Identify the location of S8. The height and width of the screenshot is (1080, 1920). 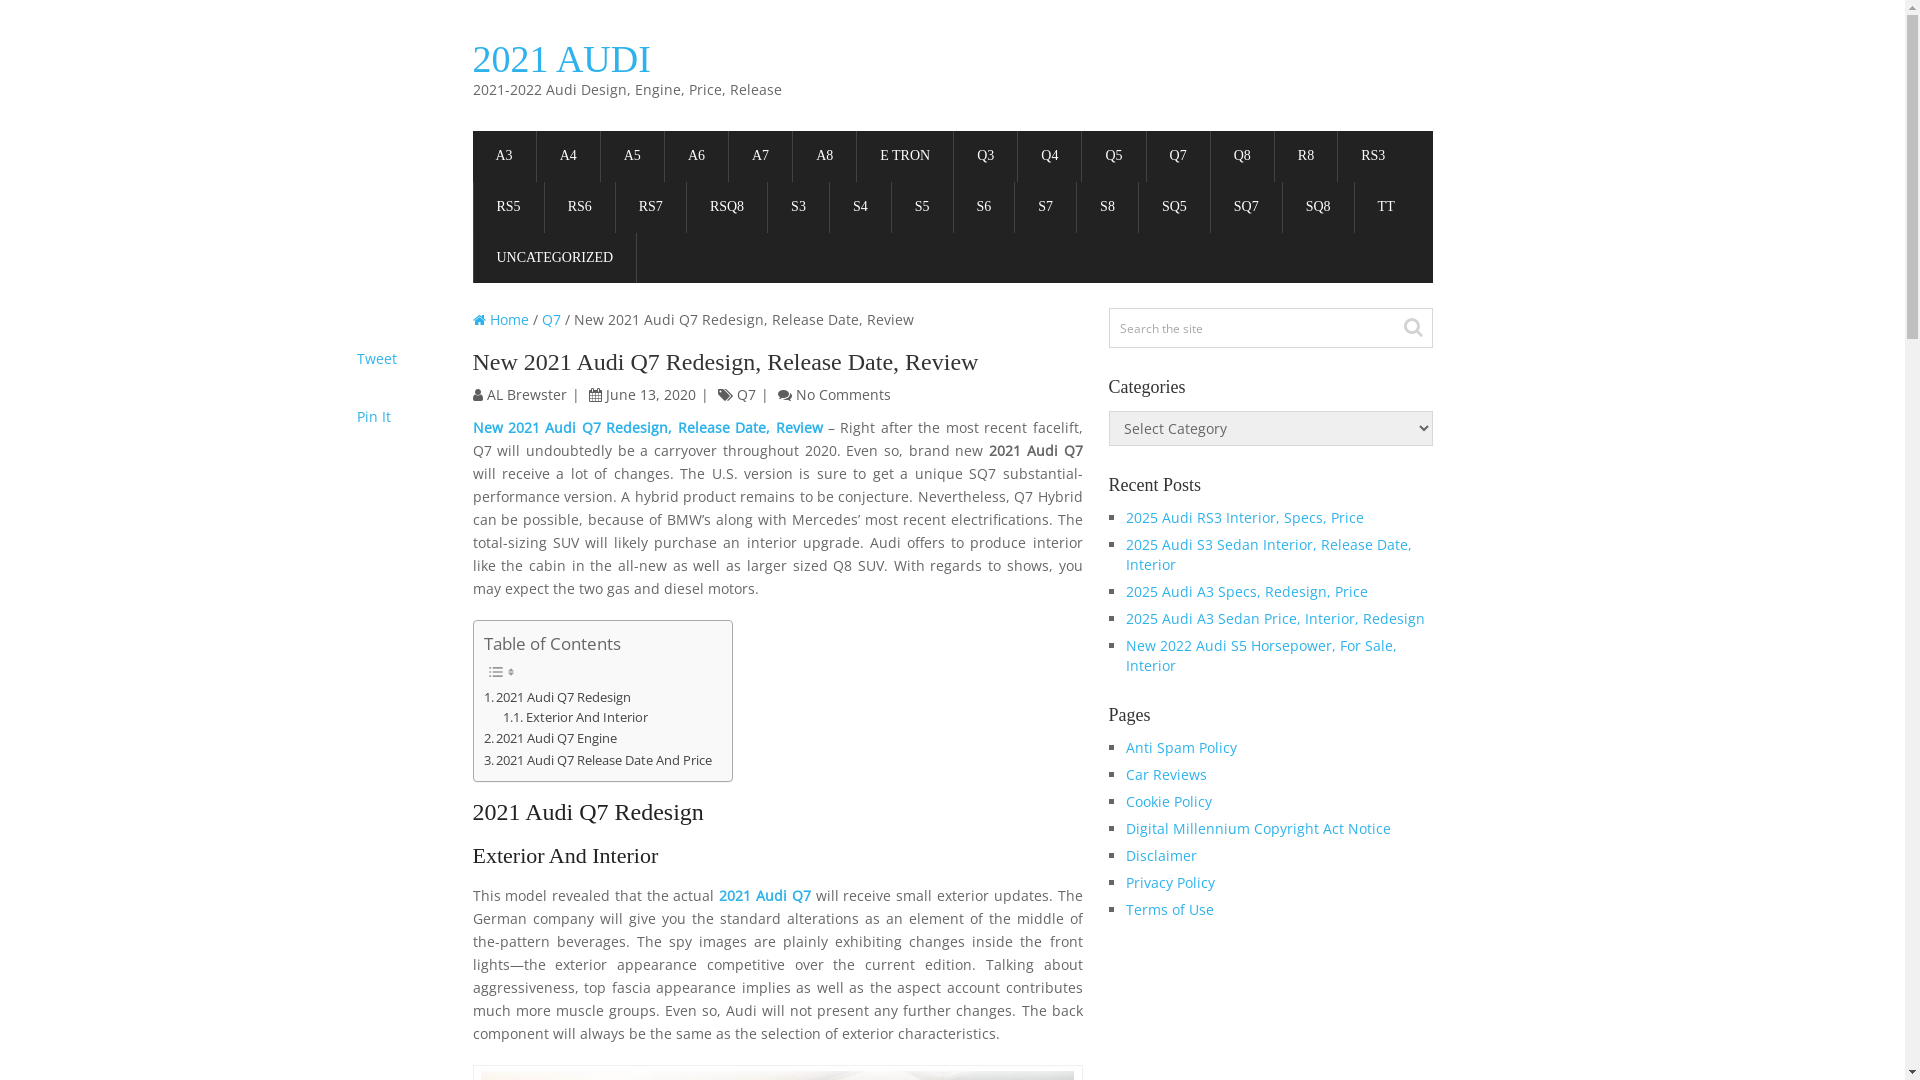
(1108, 208).